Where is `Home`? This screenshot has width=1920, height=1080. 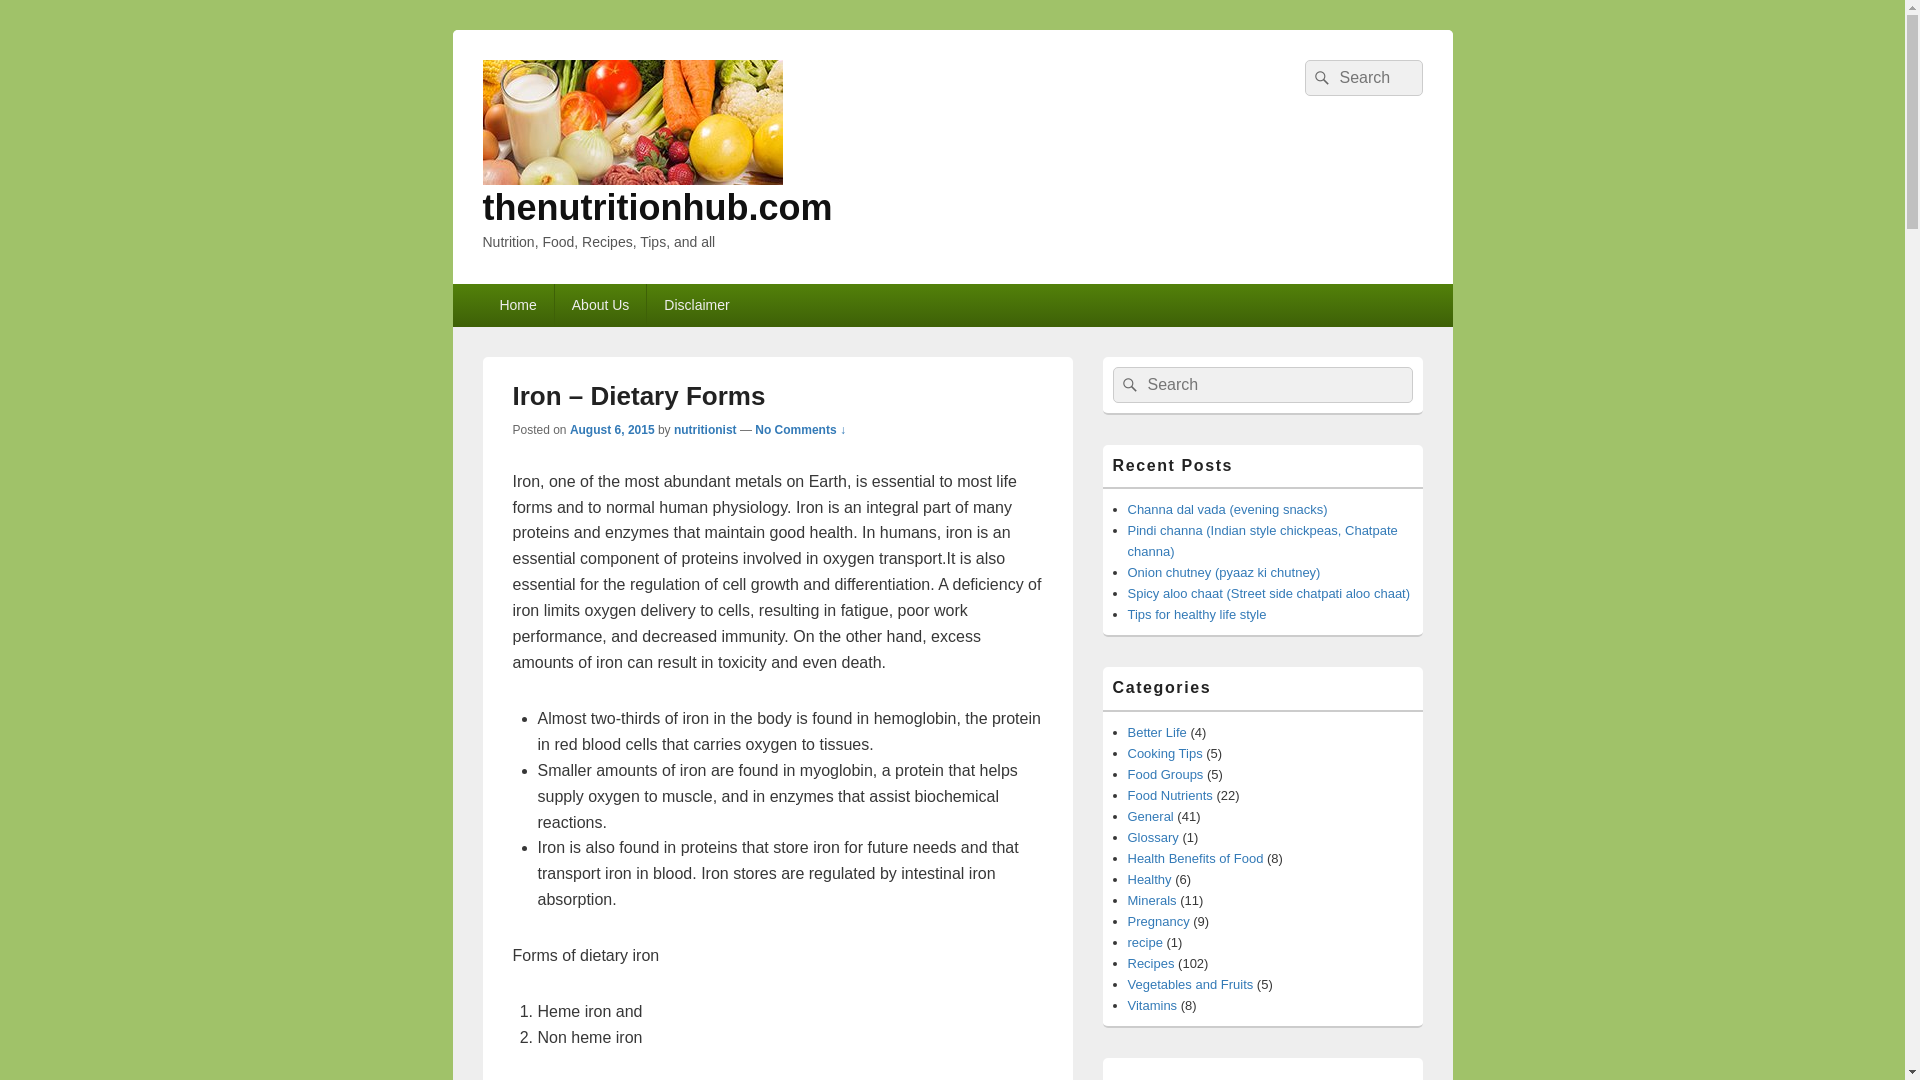
Home is located at coordinates (516, 305).